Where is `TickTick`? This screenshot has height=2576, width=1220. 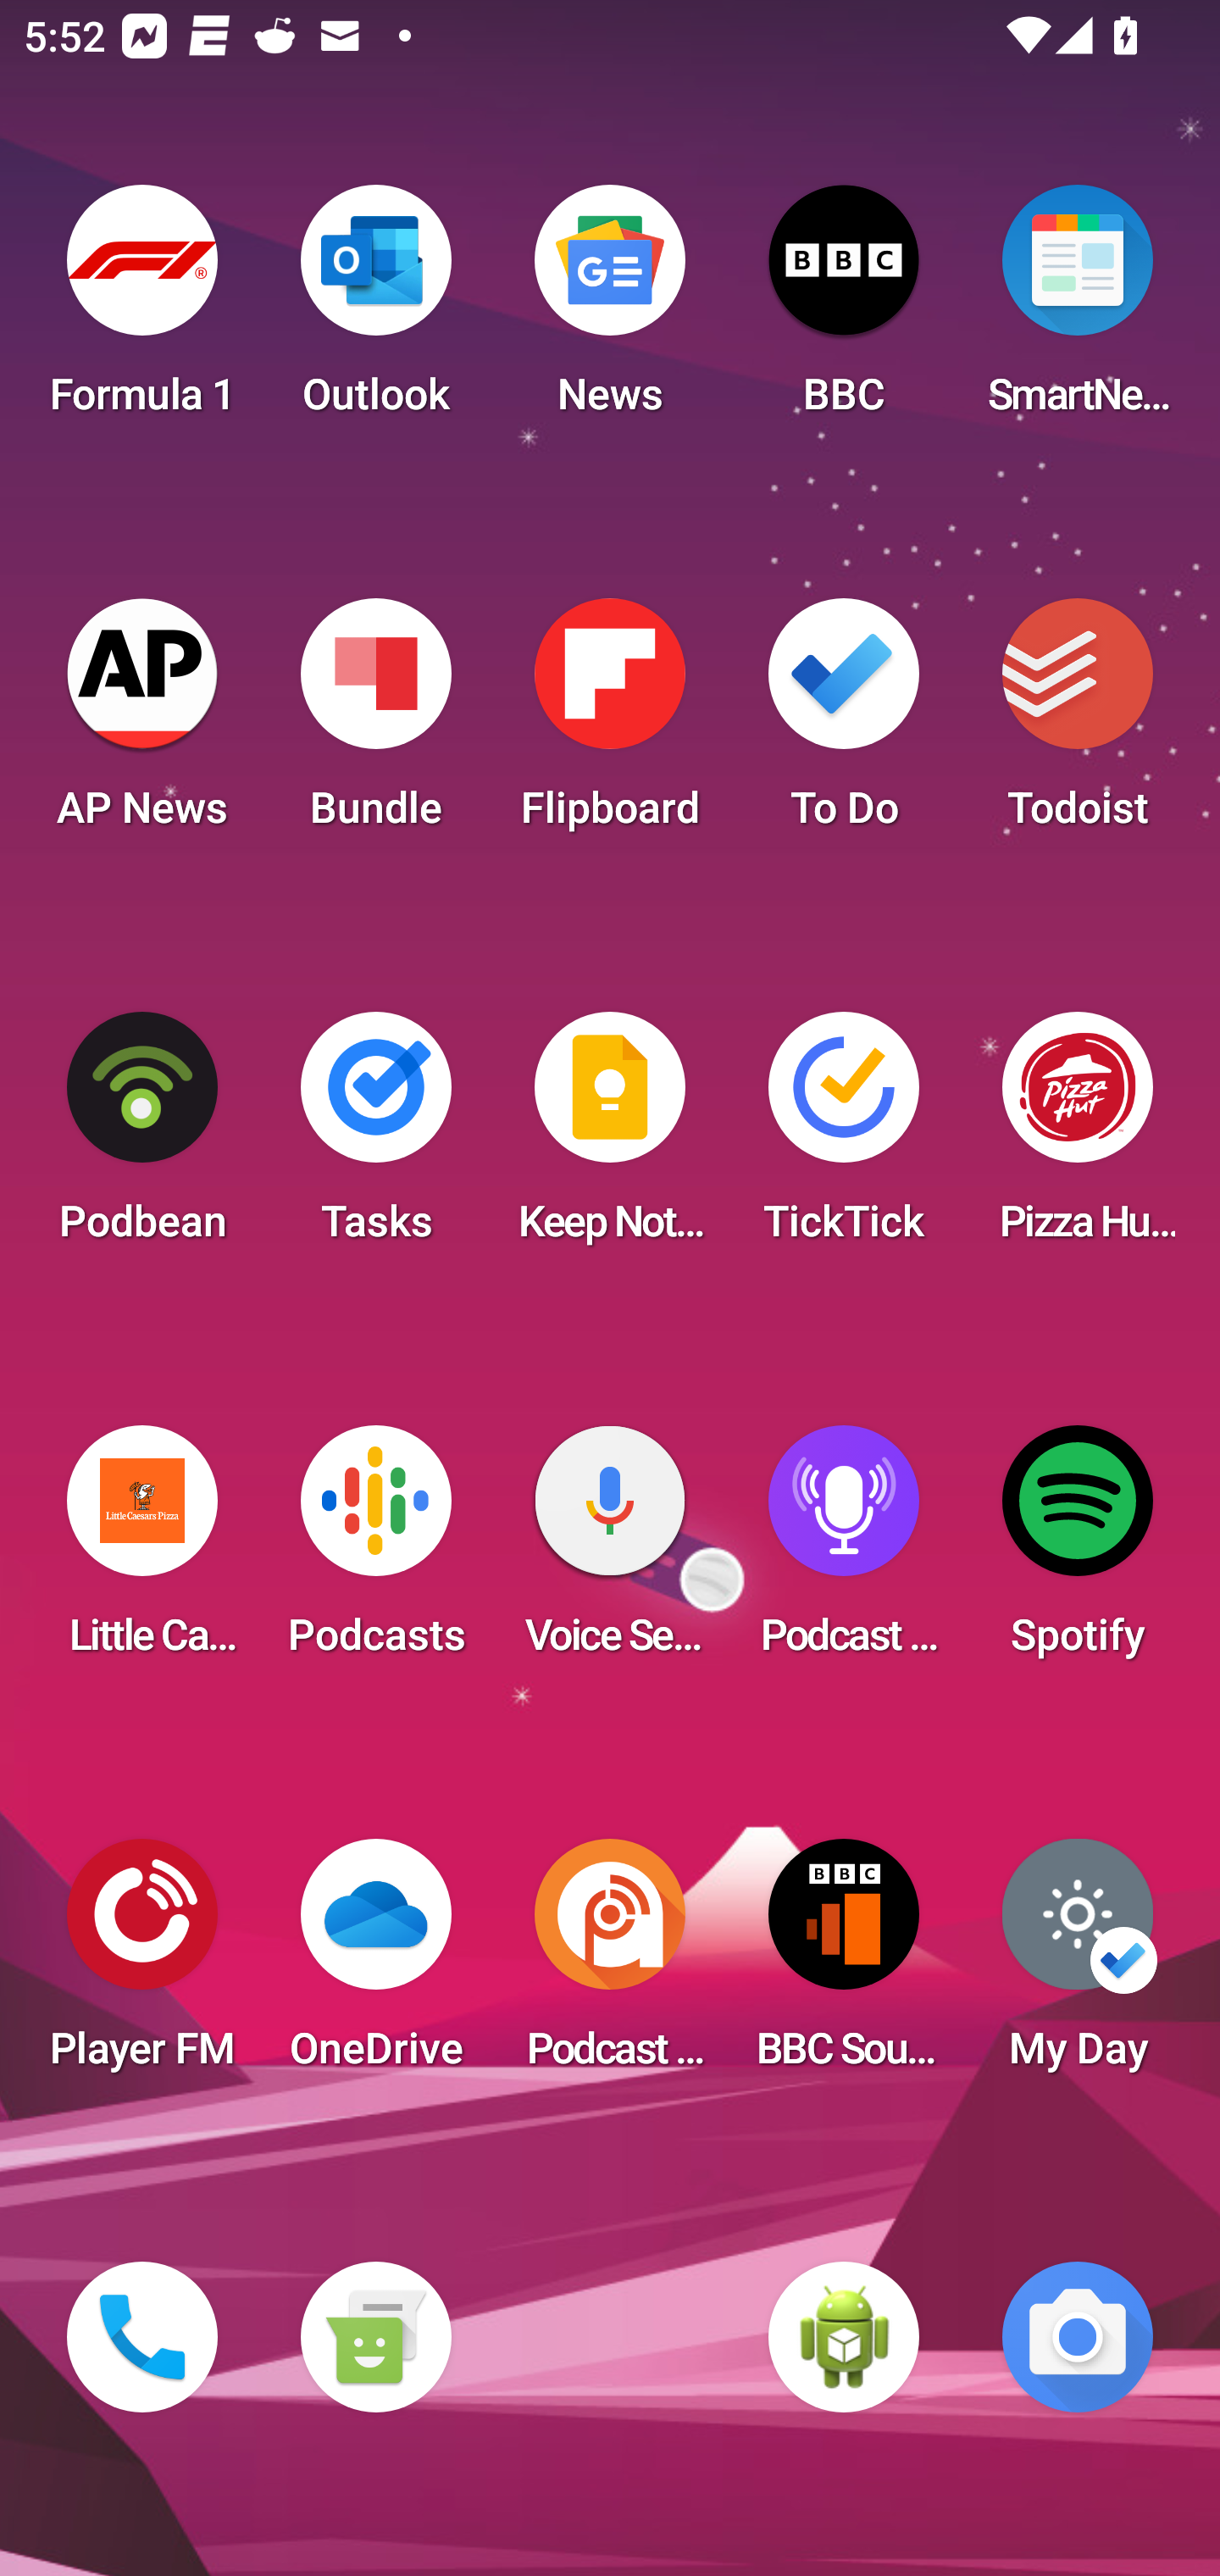
TickTick is located at coordinates (844, 1137).